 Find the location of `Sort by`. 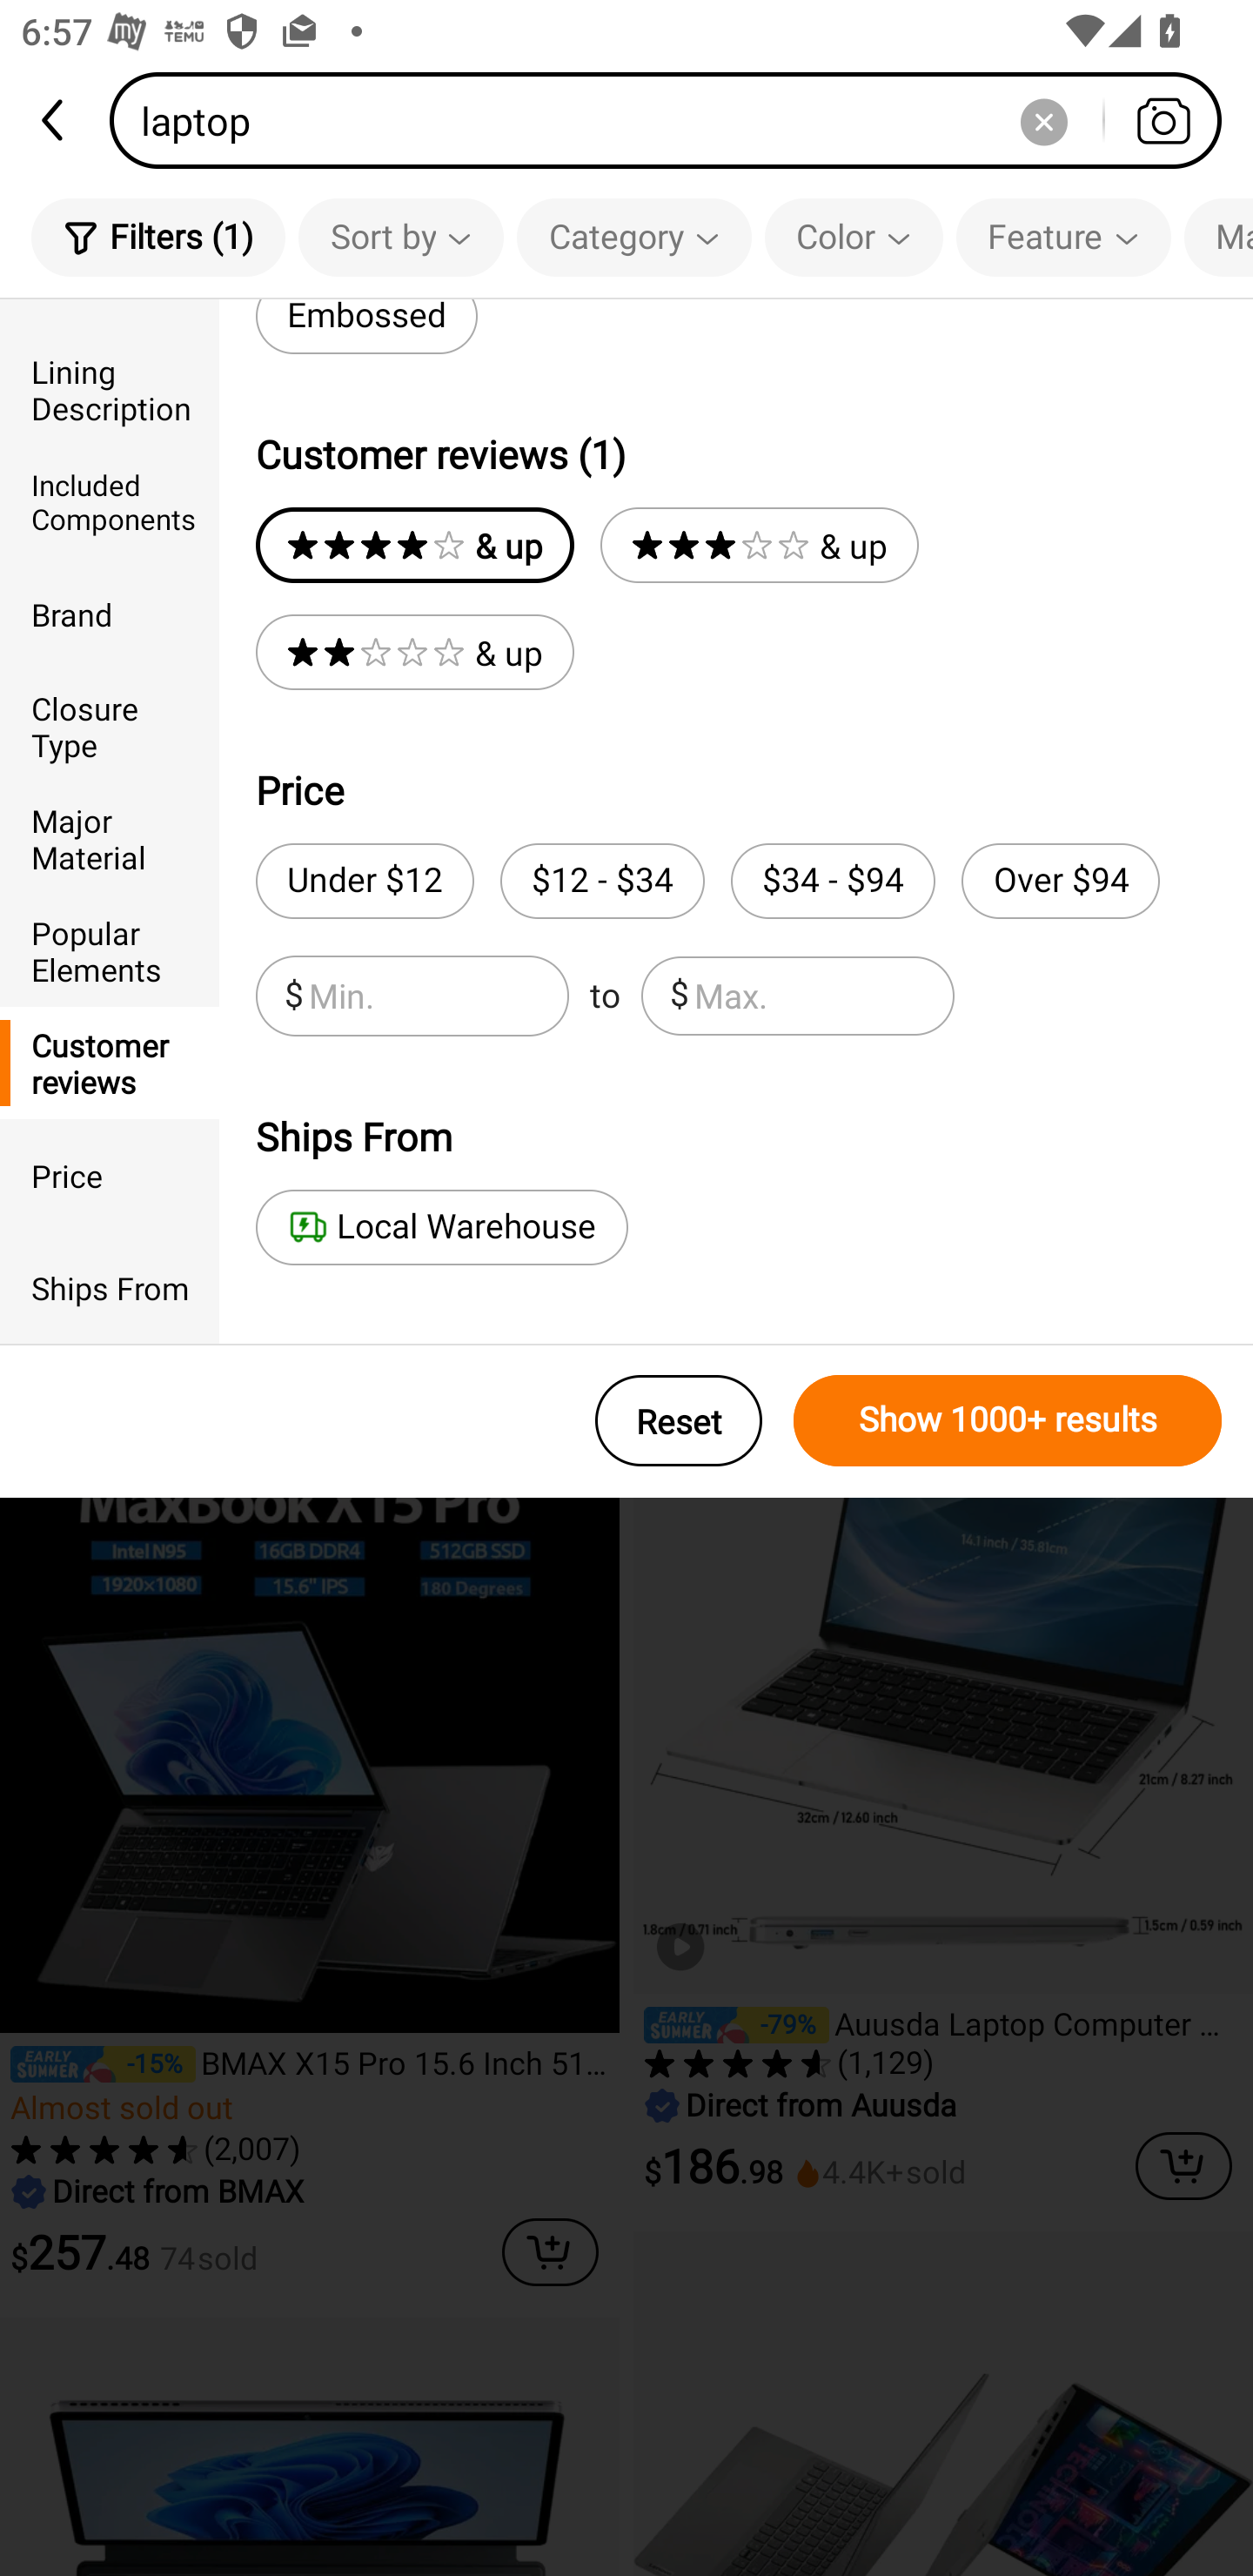

Sort by is located at coordinates (400, 237).